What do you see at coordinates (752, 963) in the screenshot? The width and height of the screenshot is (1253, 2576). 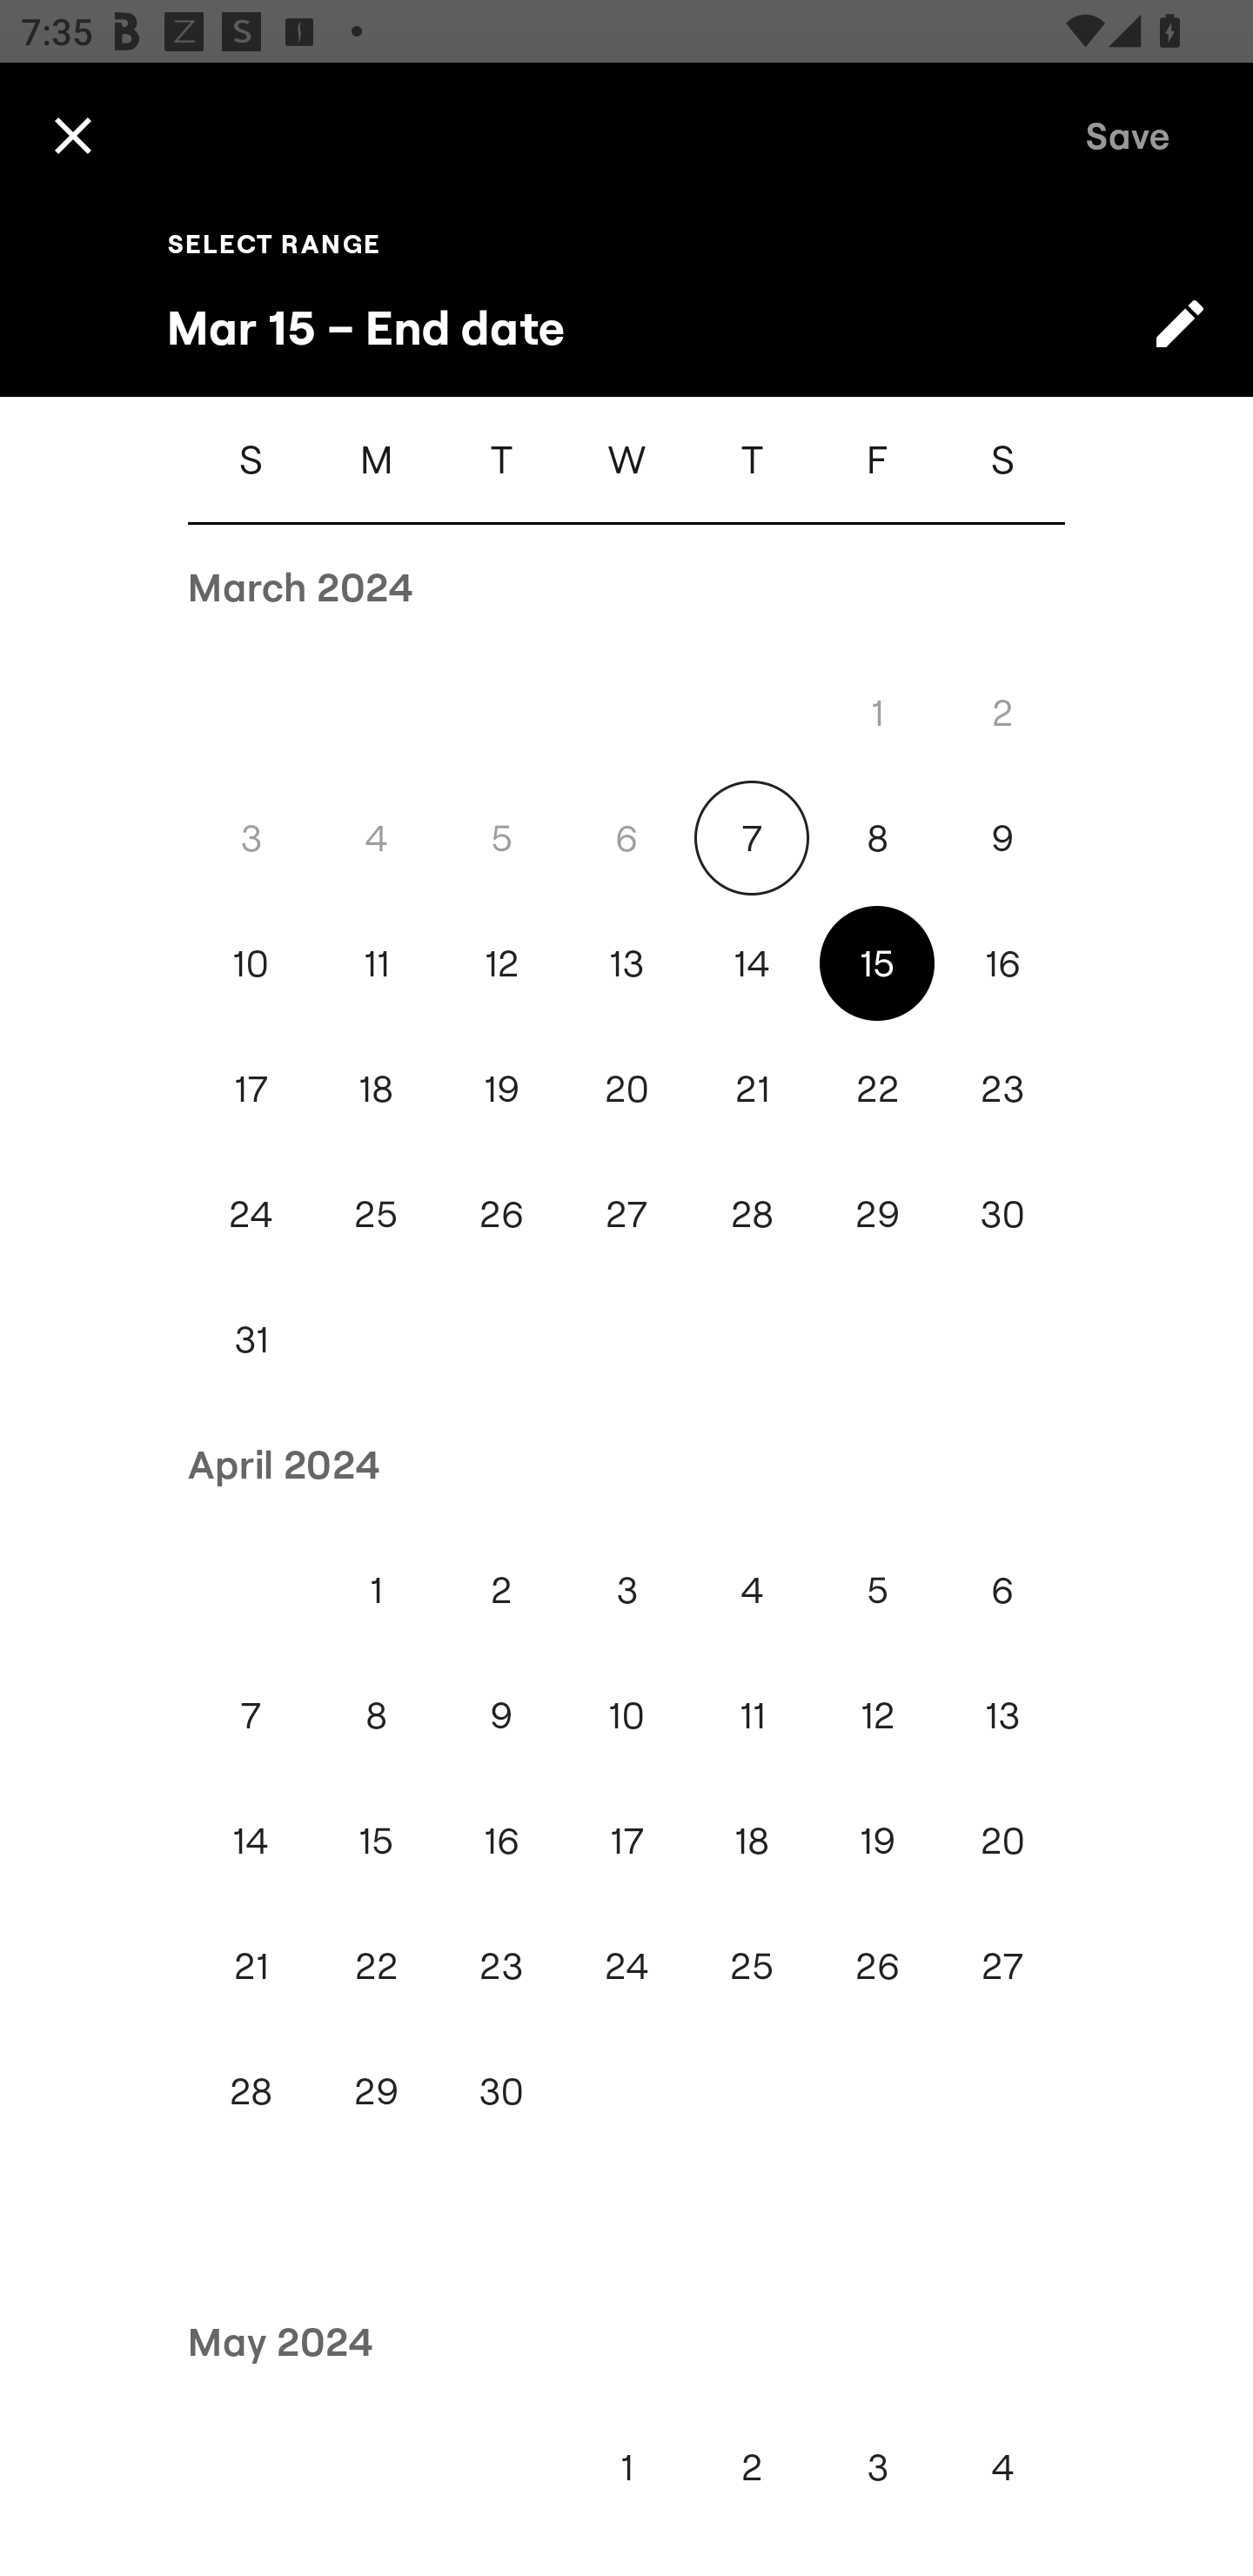 I see `14 Thu, Mar 14` at bounding box center [752, 963].